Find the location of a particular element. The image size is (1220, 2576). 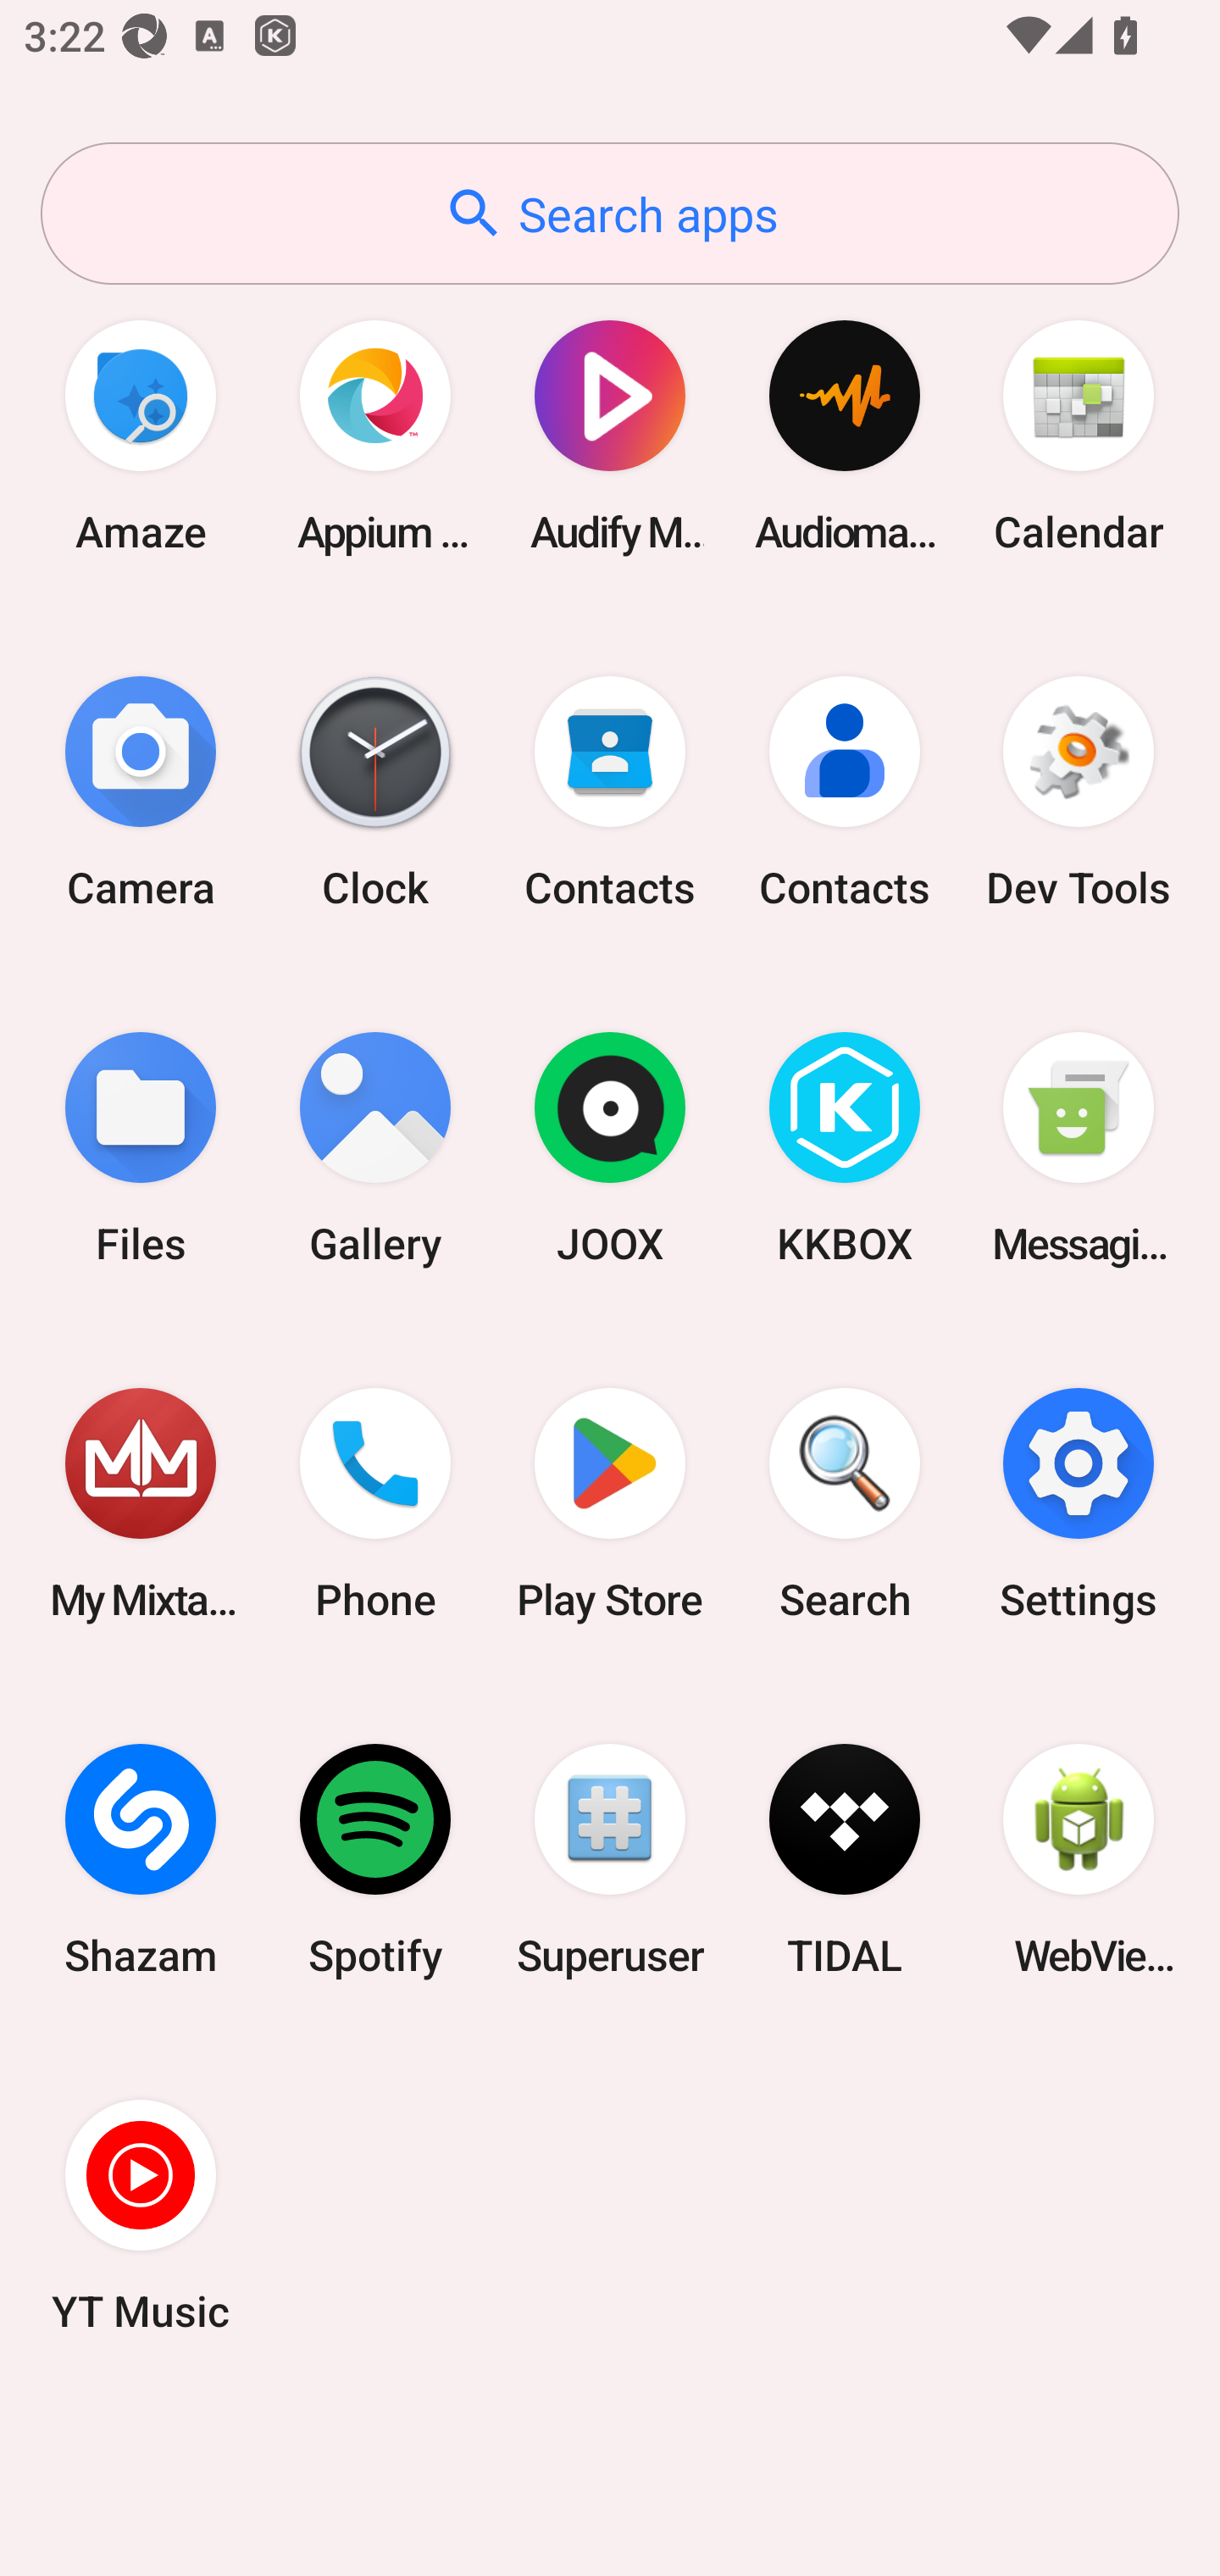

Clock is located at coordinates (375, 791).